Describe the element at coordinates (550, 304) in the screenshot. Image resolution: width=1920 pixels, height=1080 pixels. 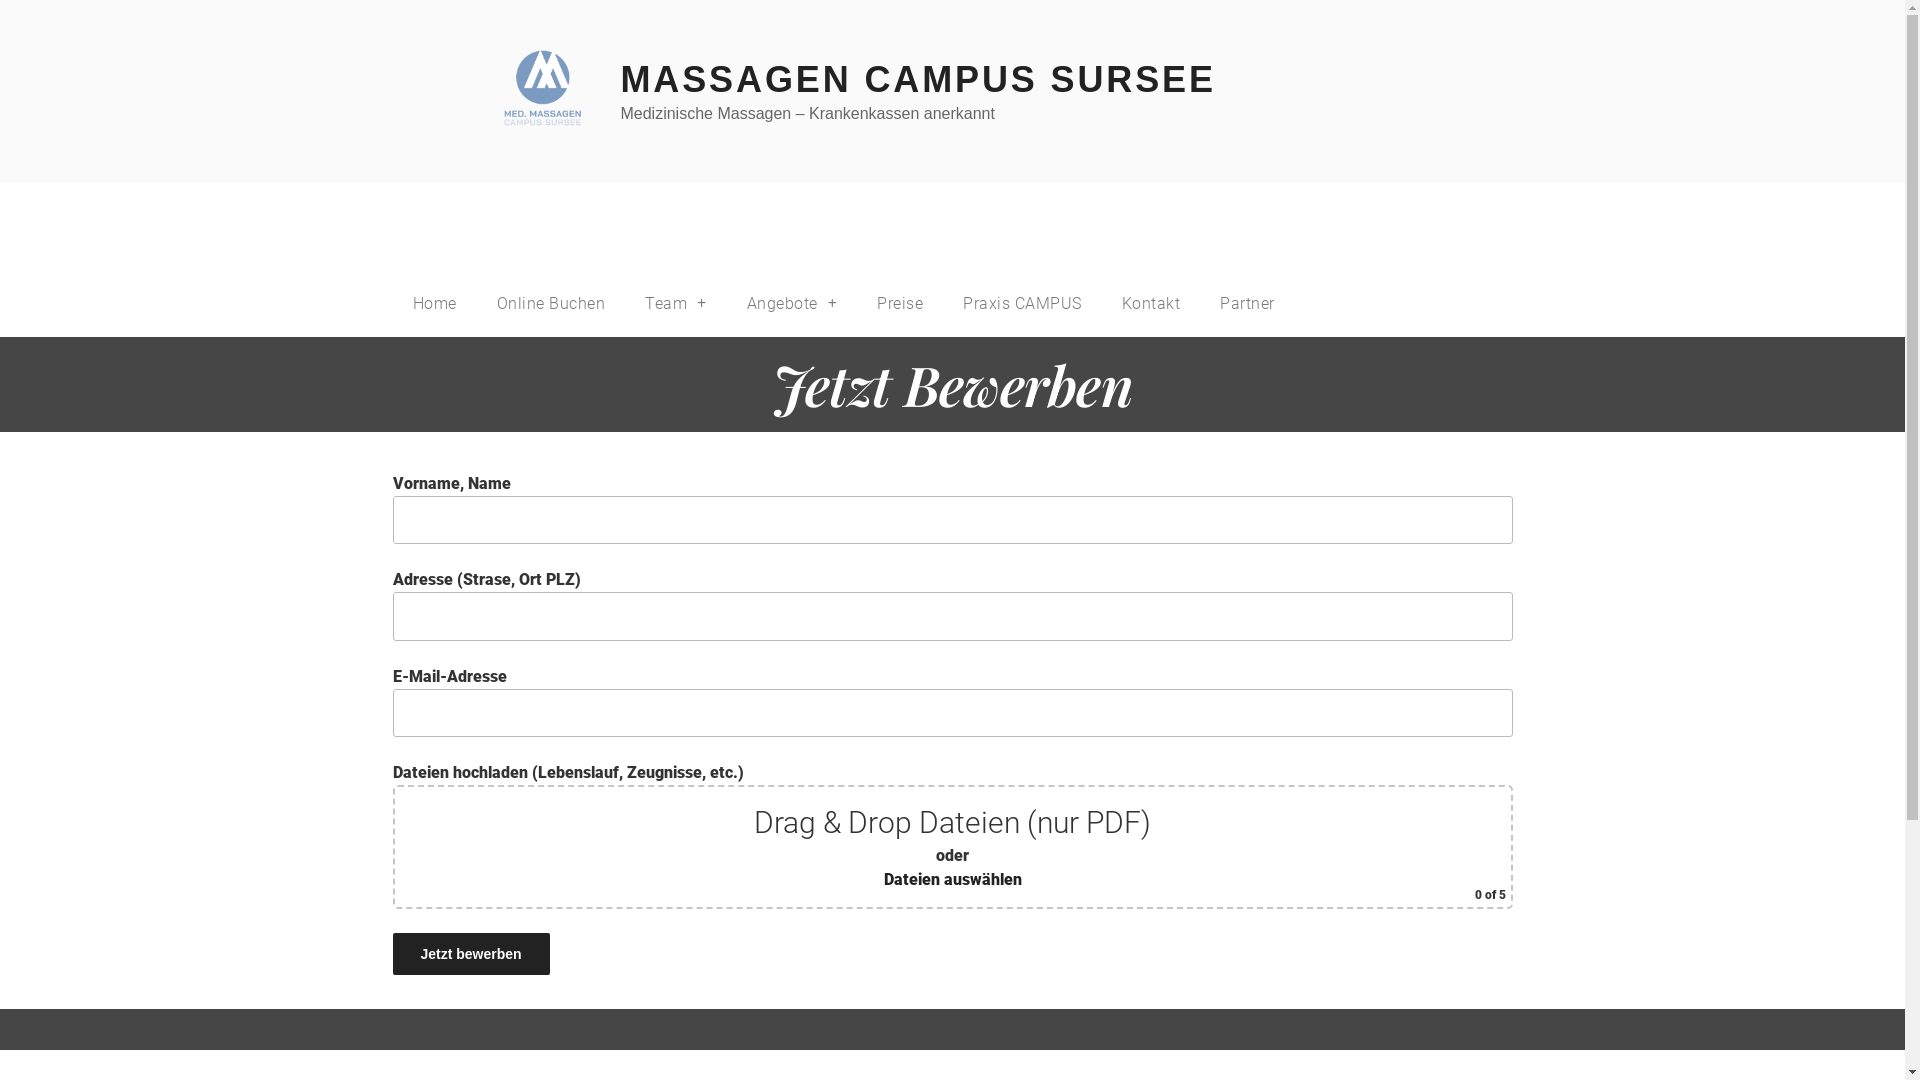
I see `Online Buchen` at that location.